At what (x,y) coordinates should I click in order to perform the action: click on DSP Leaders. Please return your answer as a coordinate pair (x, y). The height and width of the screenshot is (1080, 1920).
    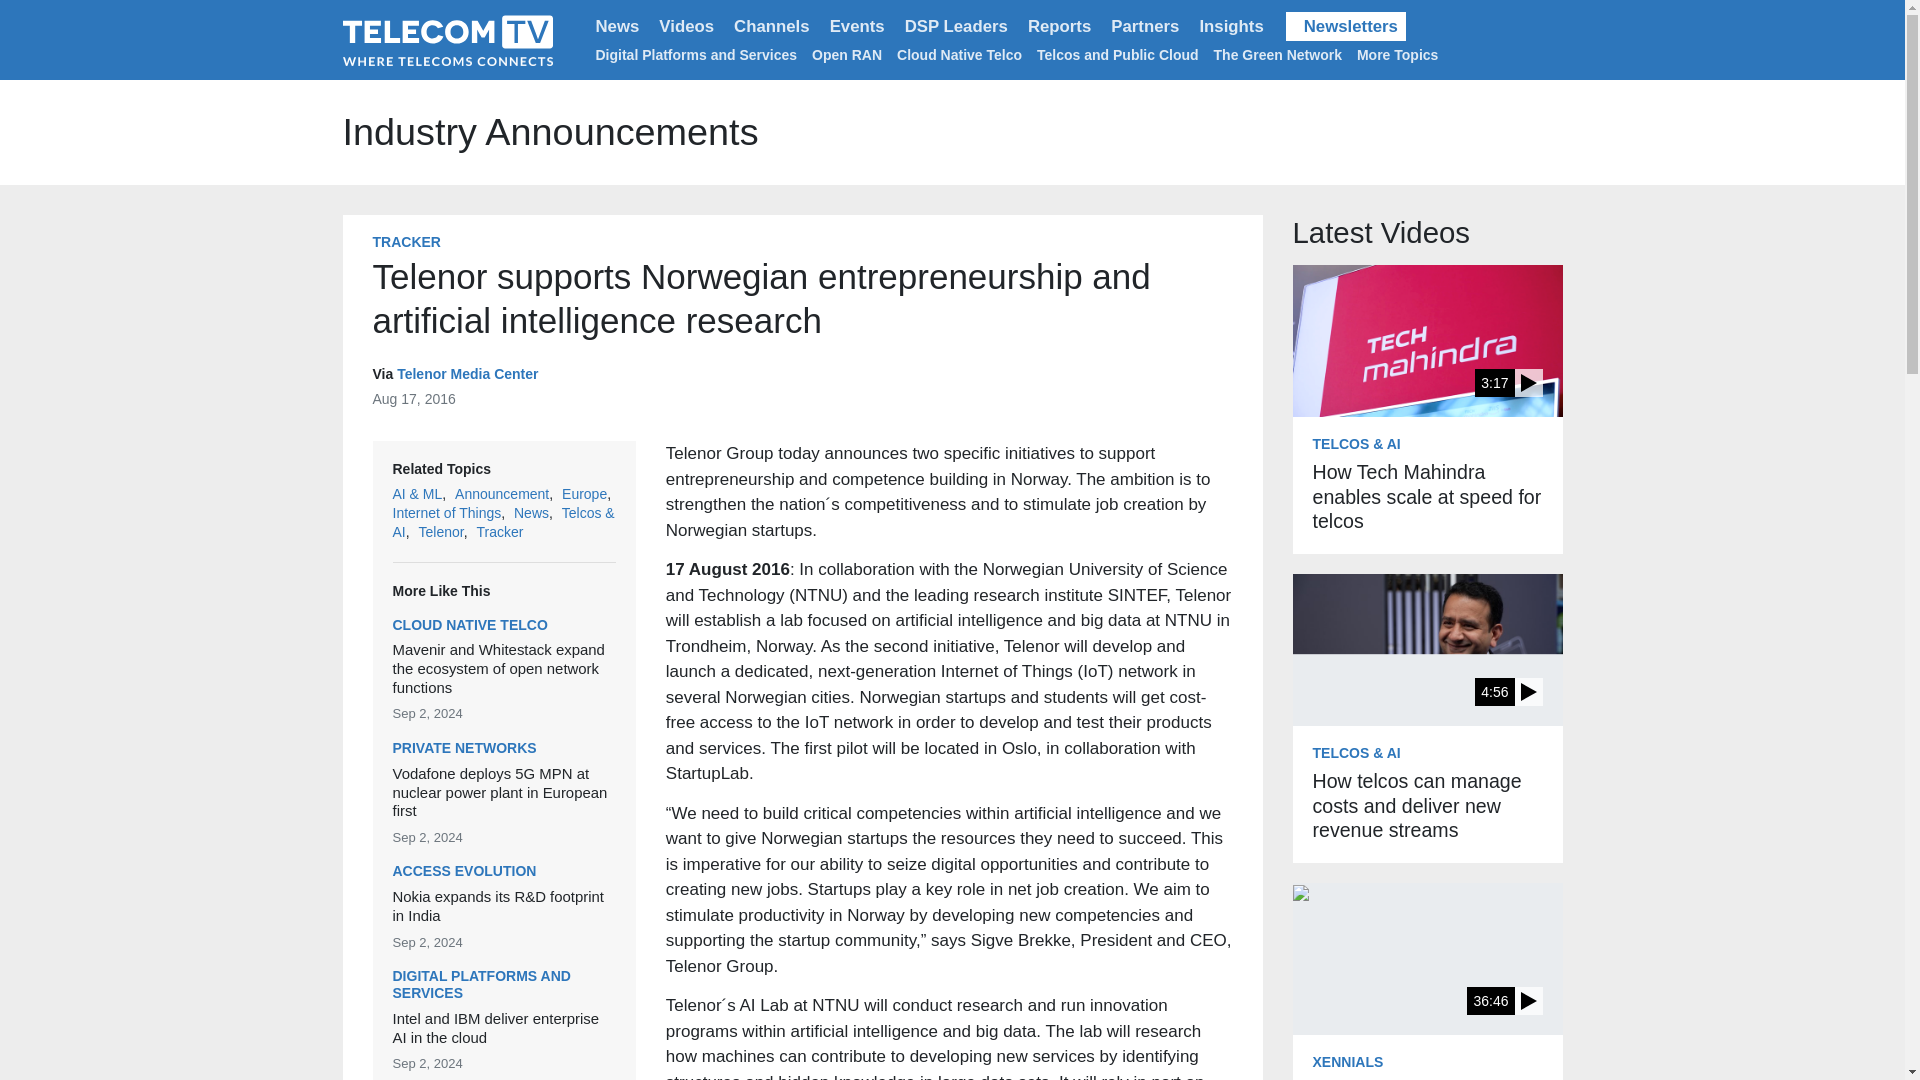
    Looking at the image, I should click on (956, 26).